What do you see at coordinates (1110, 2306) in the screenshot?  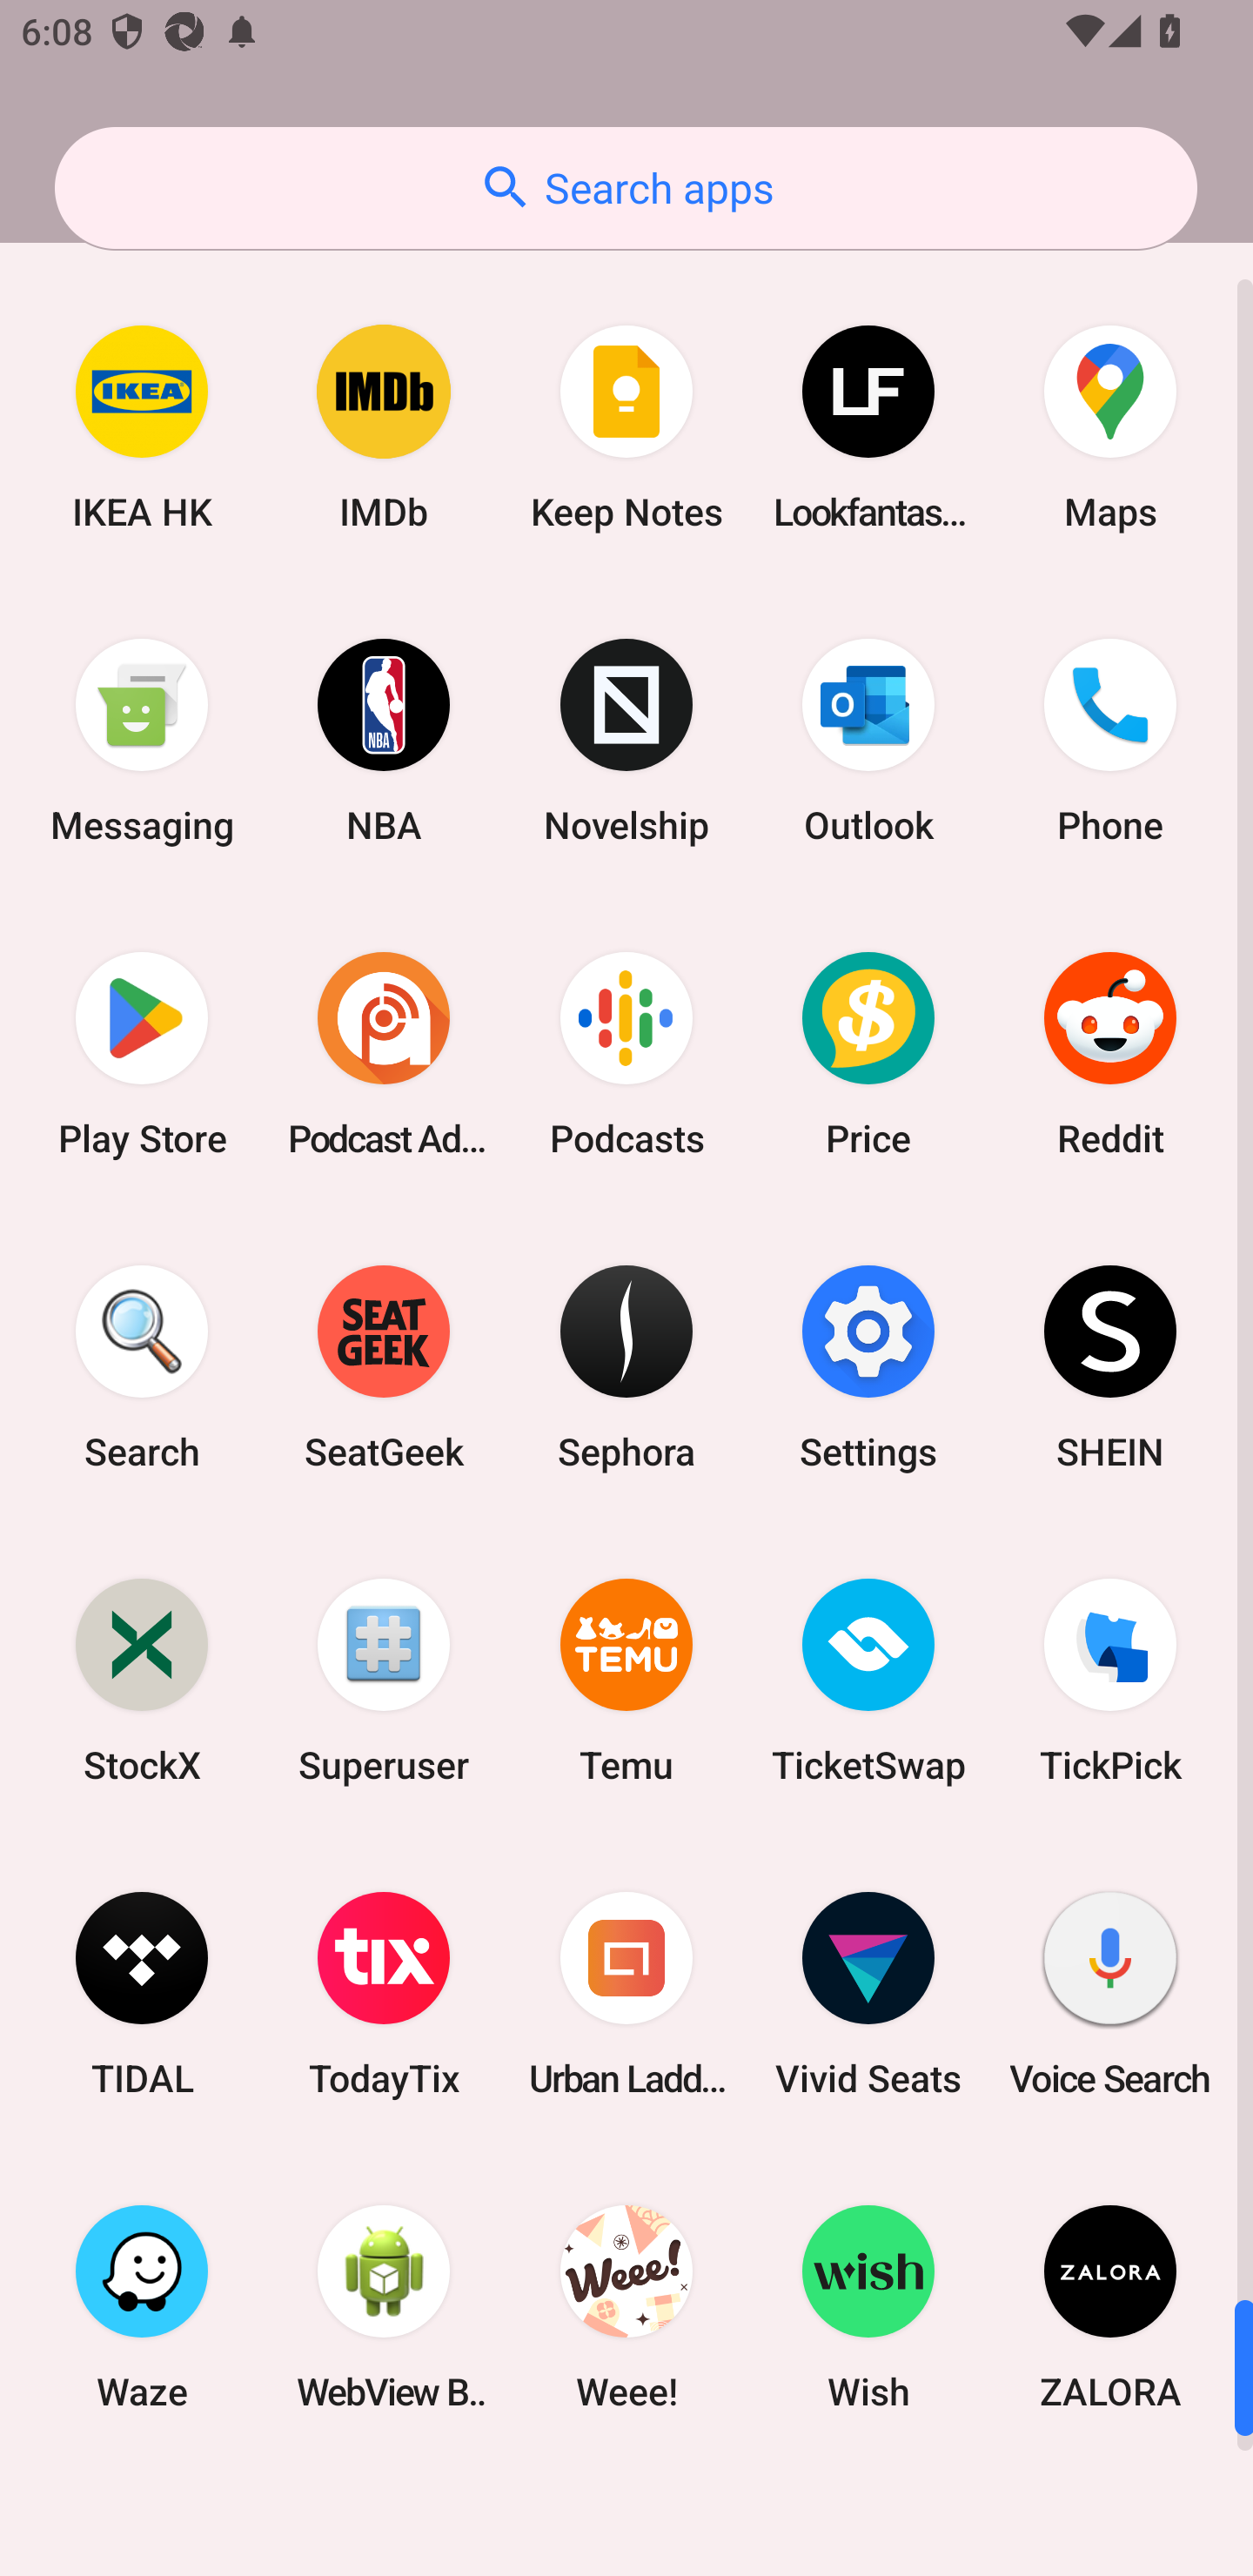 I see `ZALORA` at bounding box center [1110, 2306].